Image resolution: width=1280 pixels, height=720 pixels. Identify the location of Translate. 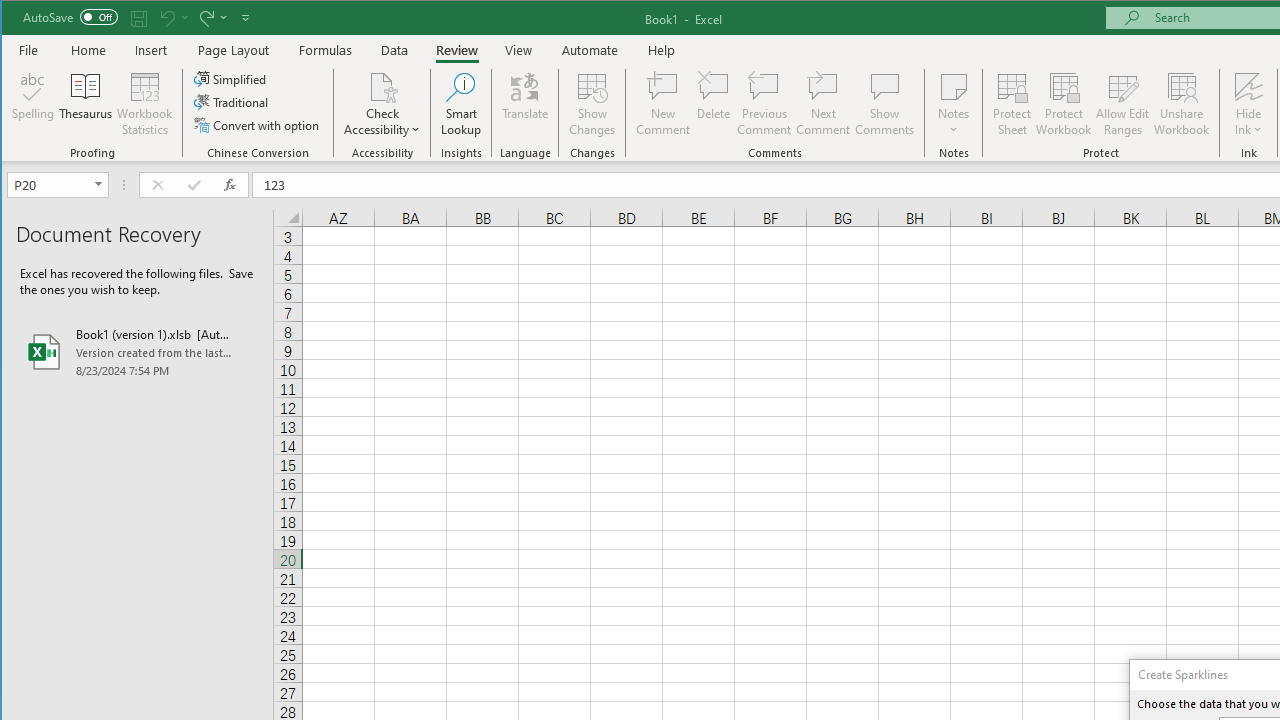
(525, 104).